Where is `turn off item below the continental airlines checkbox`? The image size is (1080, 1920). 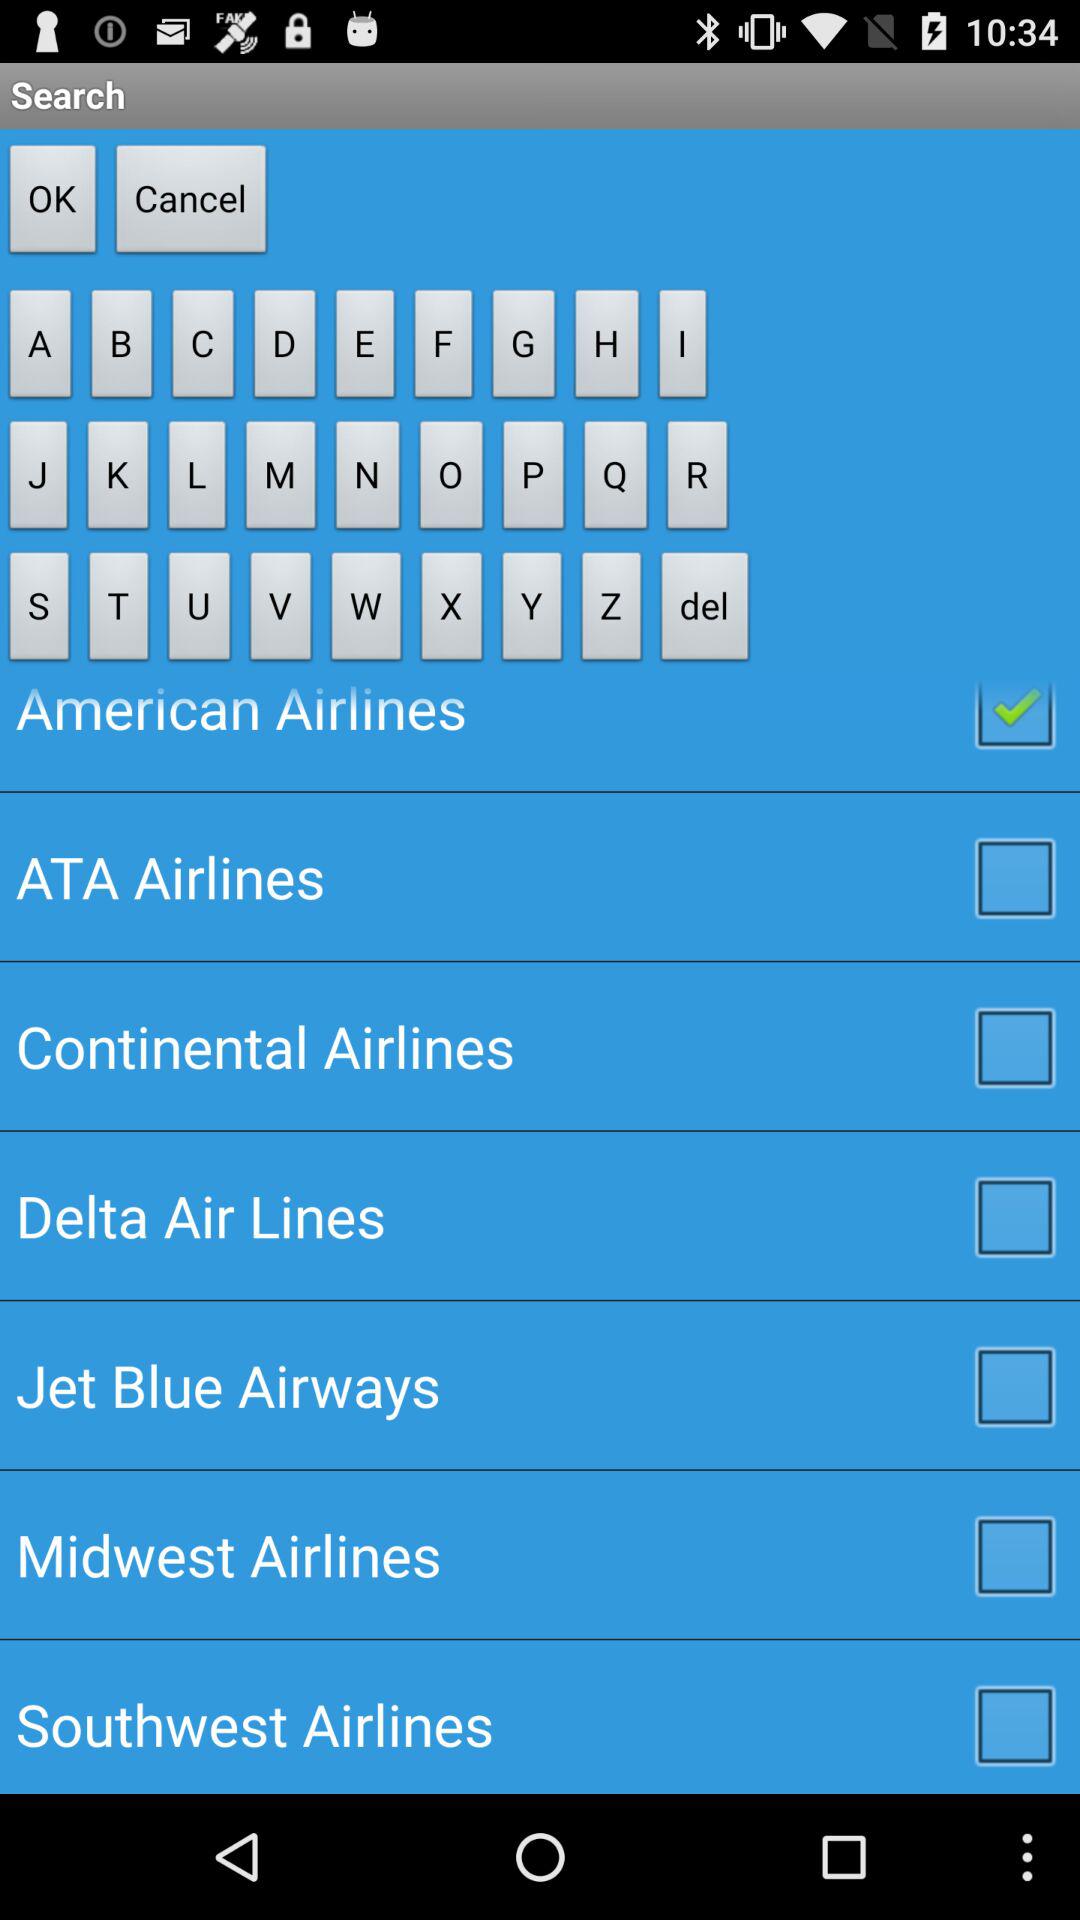 turn off item below the continental airlines checkbox is located at coordinates (540, 1215).